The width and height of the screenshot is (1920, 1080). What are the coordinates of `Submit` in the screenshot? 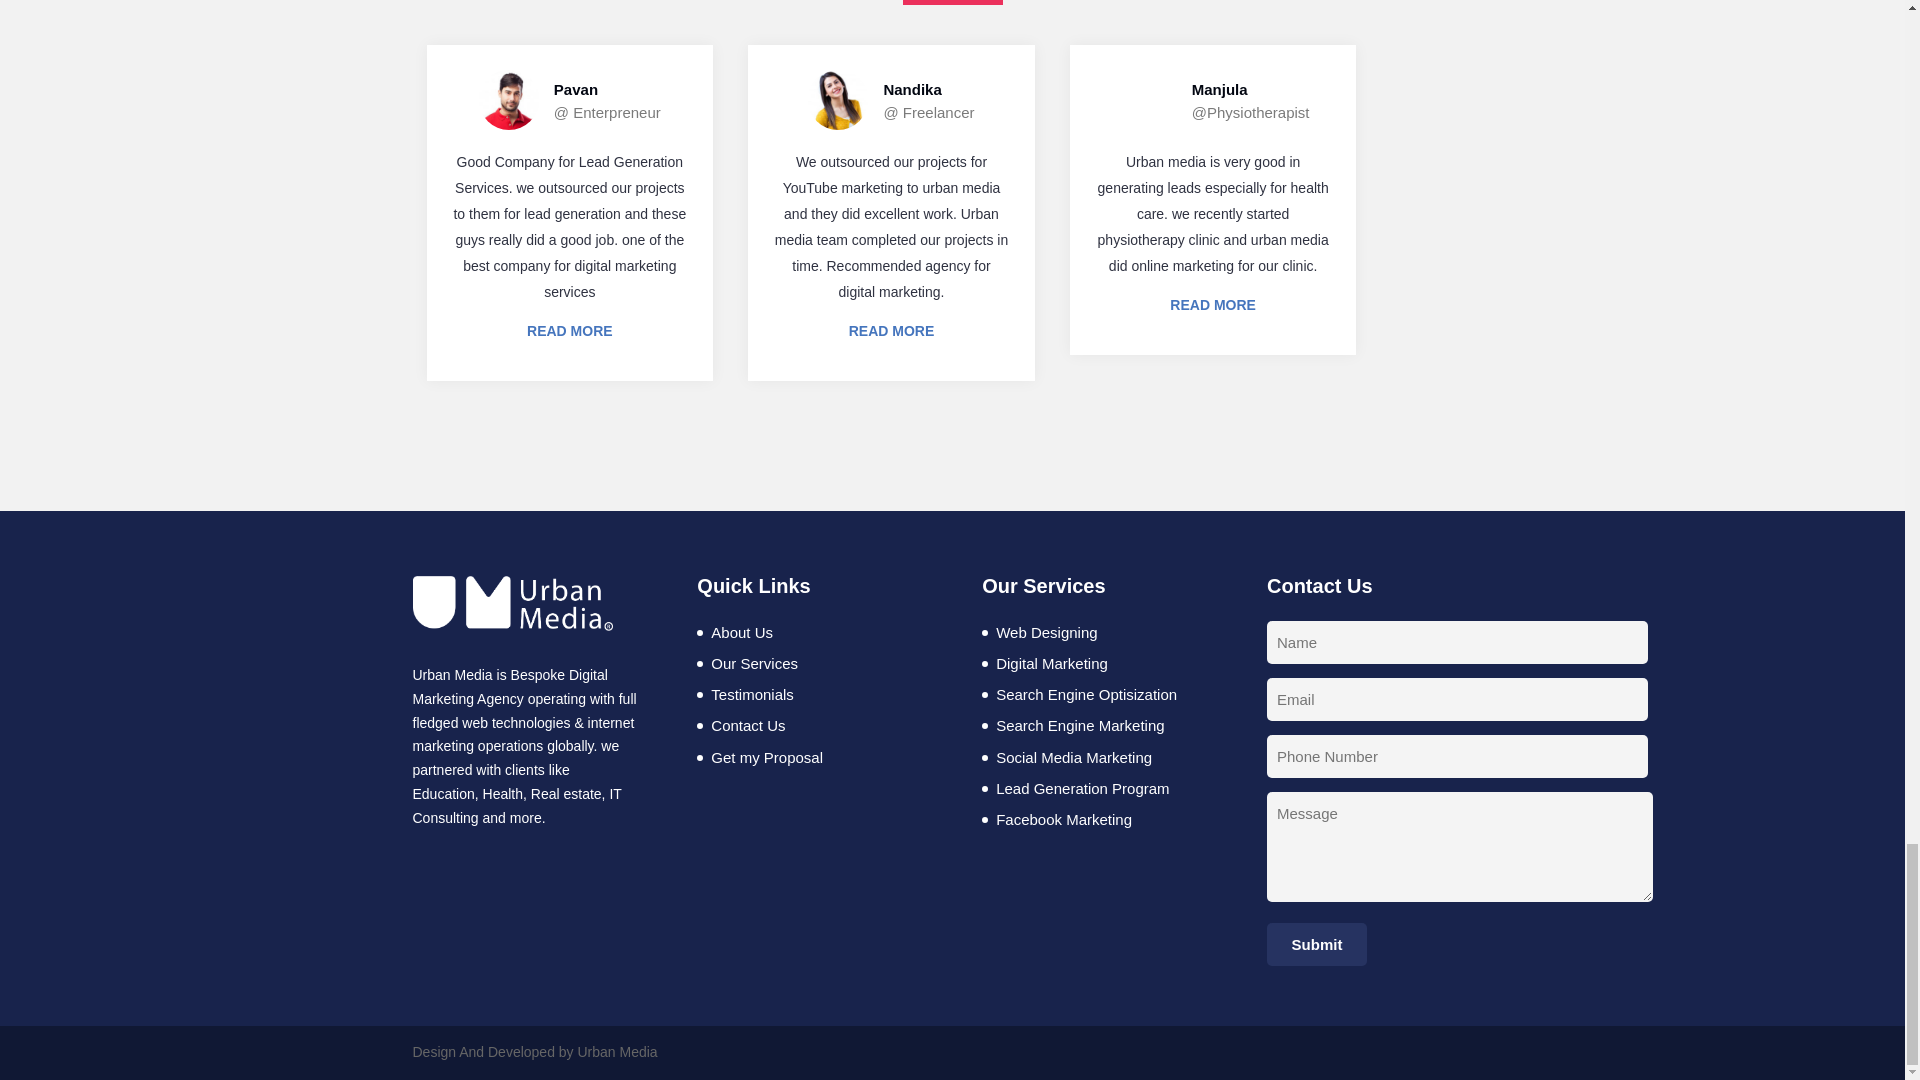 It's located at (1317, 944).